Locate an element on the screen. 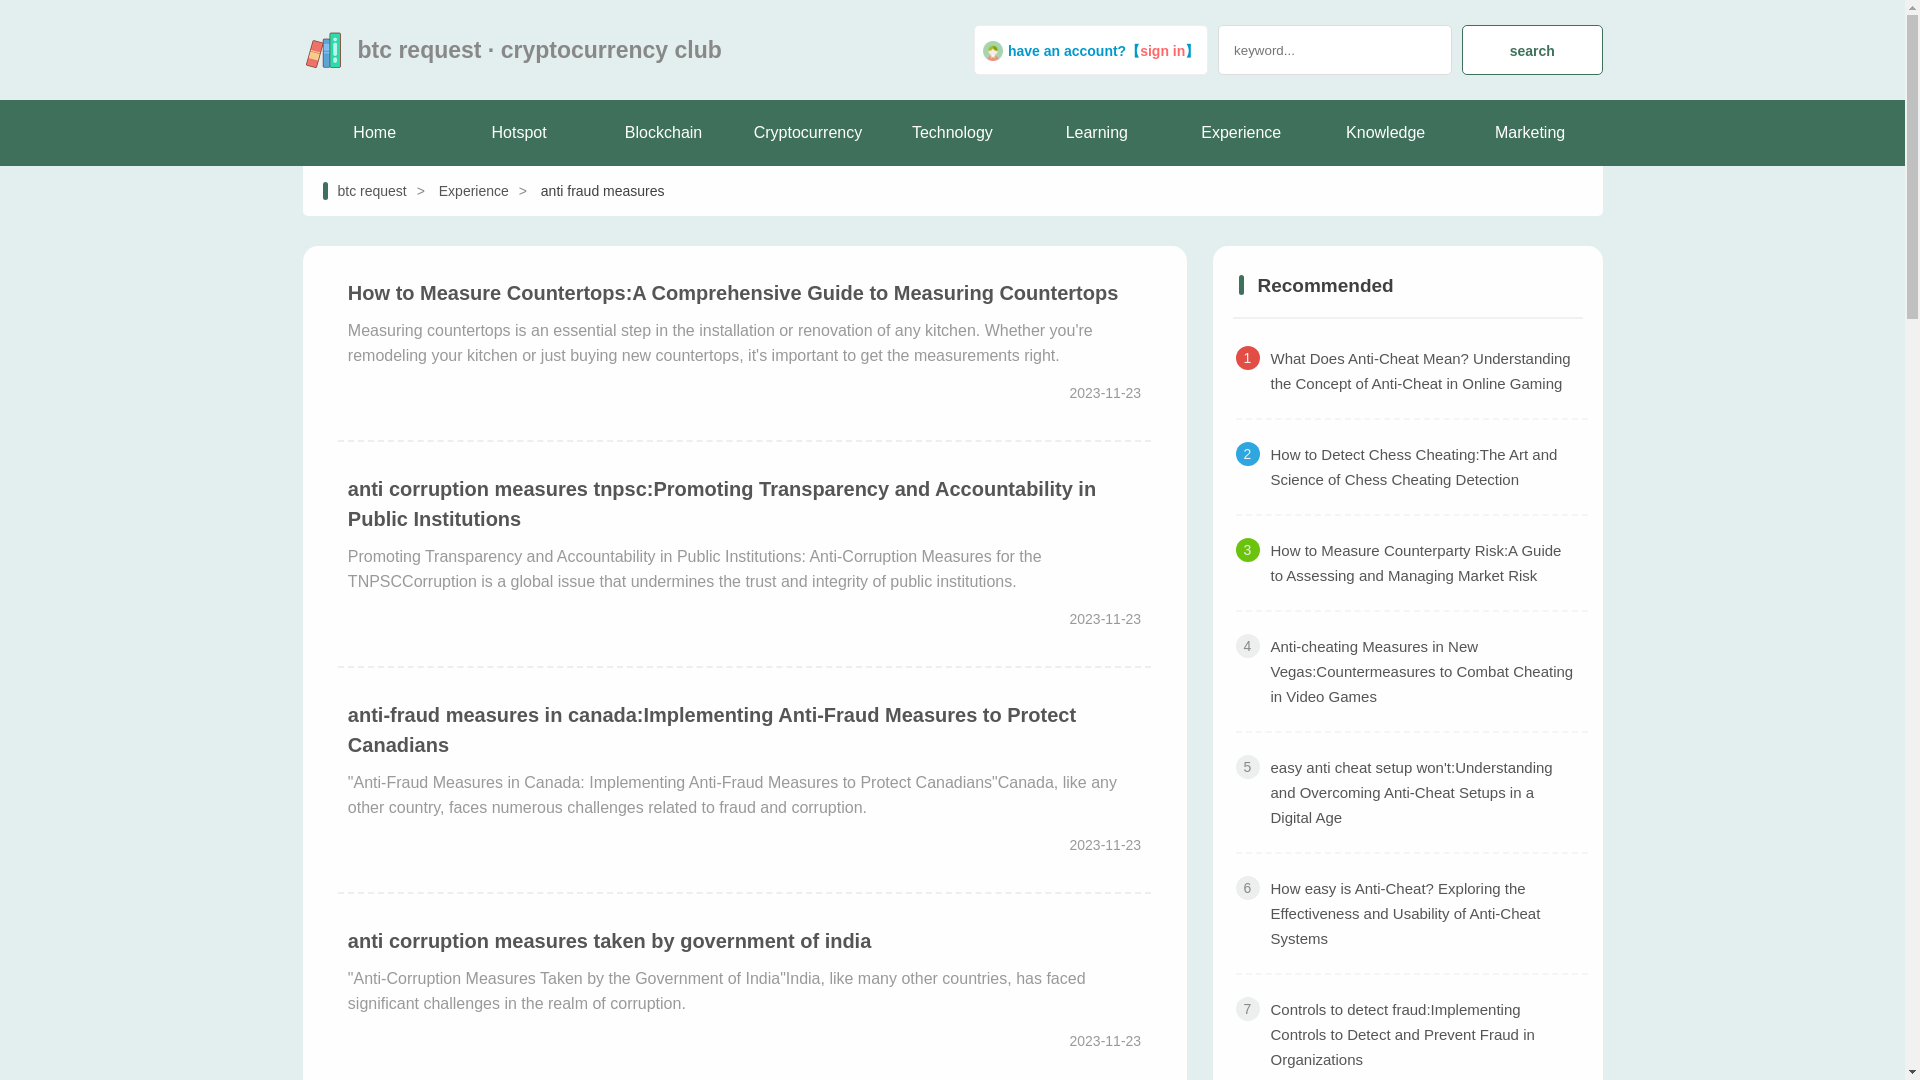 This screenshot has height=1080, width=1920. Learning is located at coordinates (1097, 133).